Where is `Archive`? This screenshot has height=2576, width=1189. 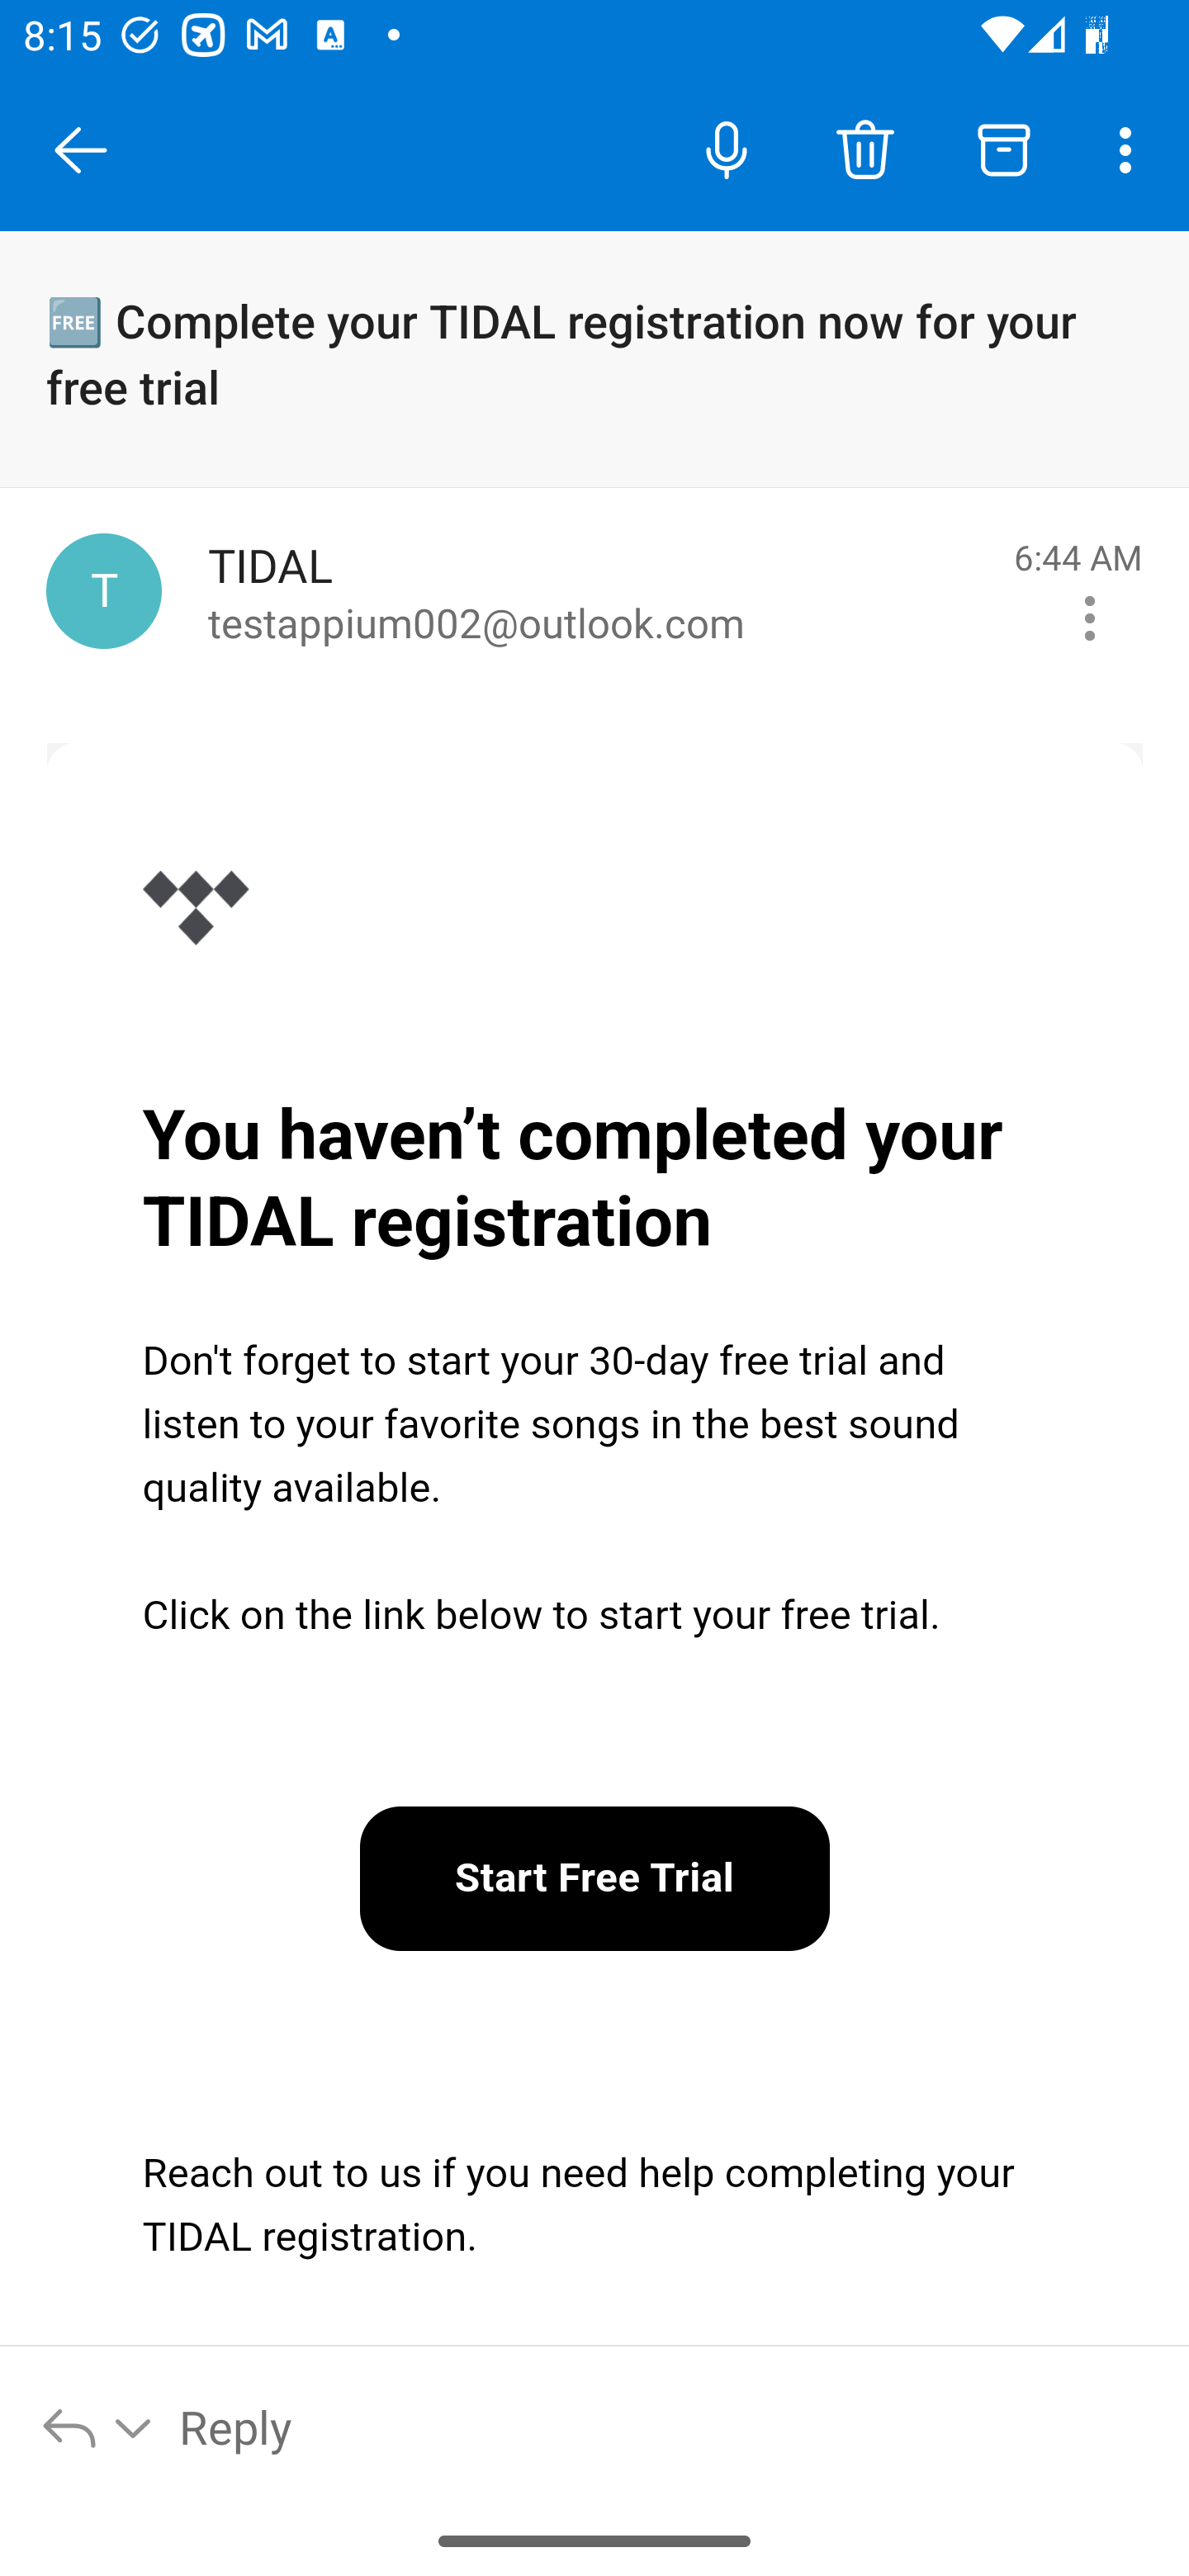
Archive is located at coordinates (1004, 149).